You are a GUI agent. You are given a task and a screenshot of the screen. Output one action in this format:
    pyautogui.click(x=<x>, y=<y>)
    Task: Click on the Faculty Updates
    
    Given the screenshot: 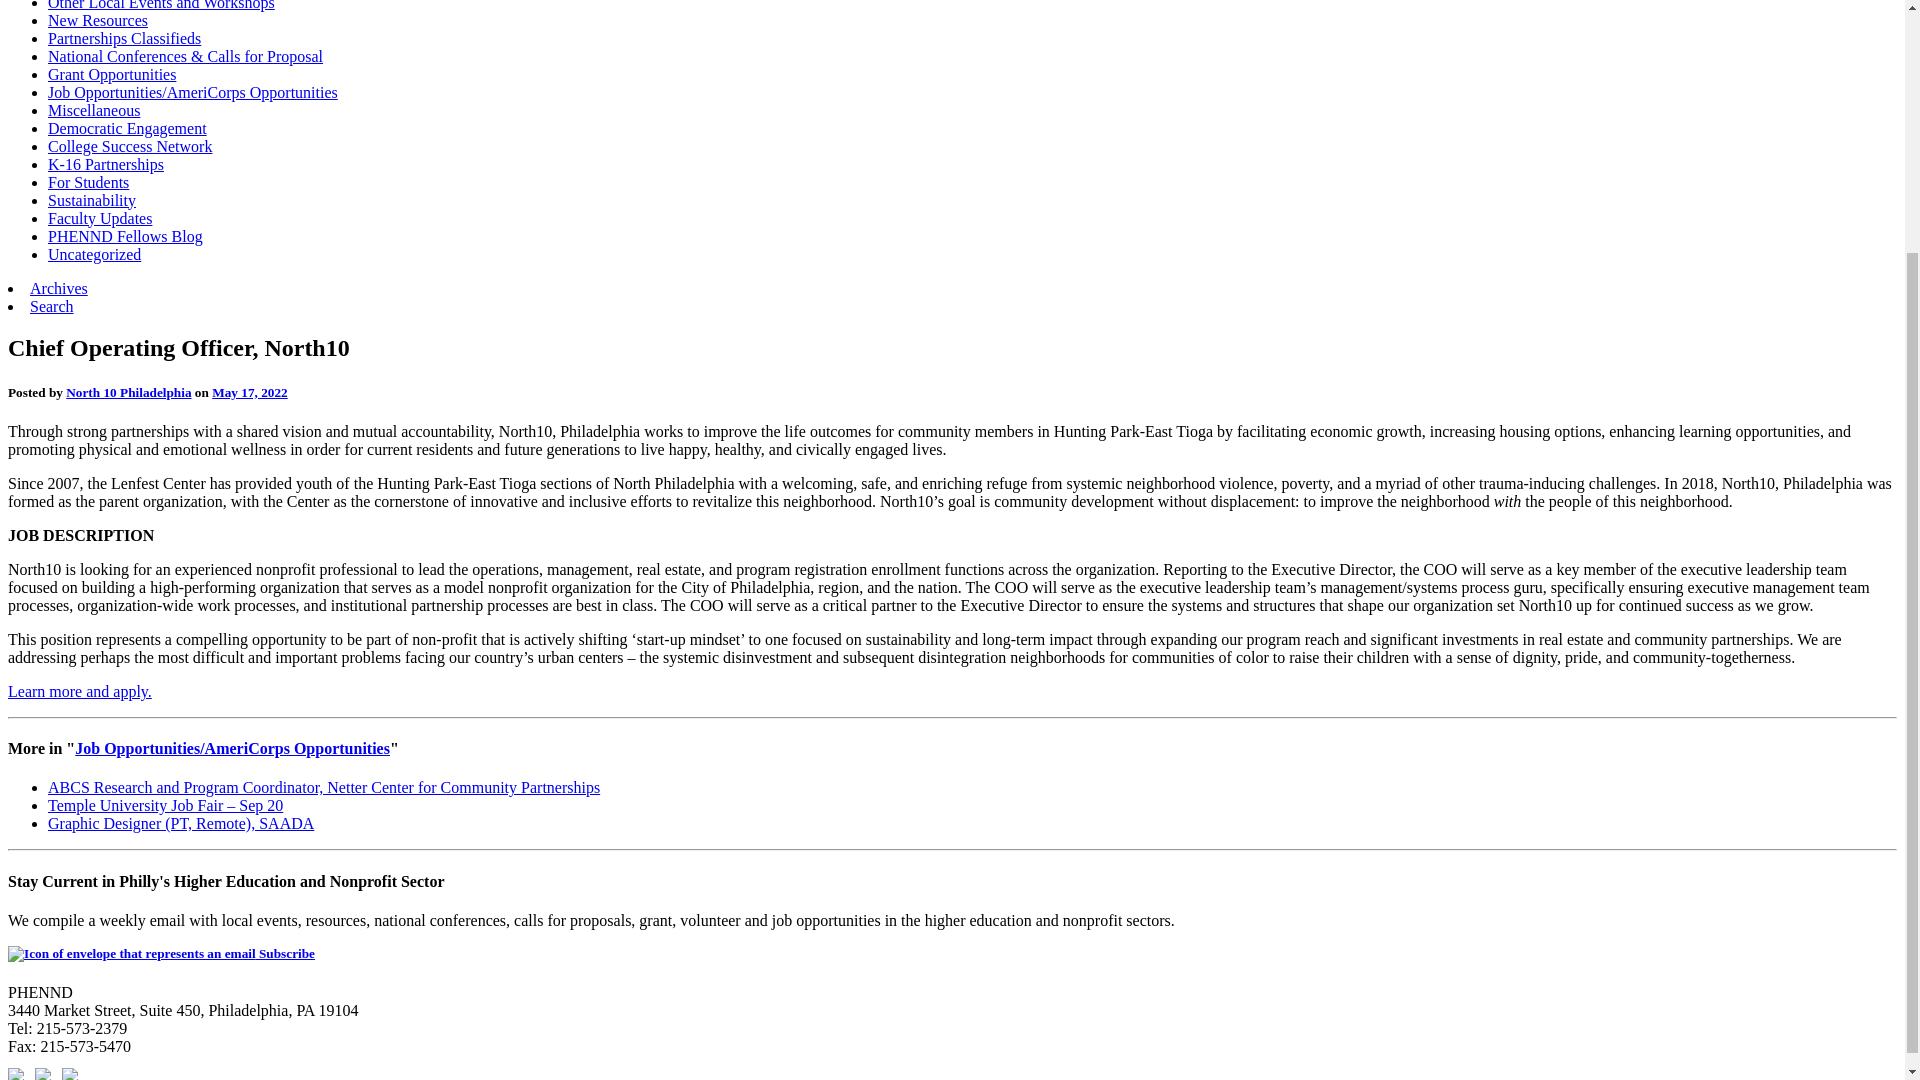 What is the action you would take?
    pyautogui.click(x=100, y=218)
    